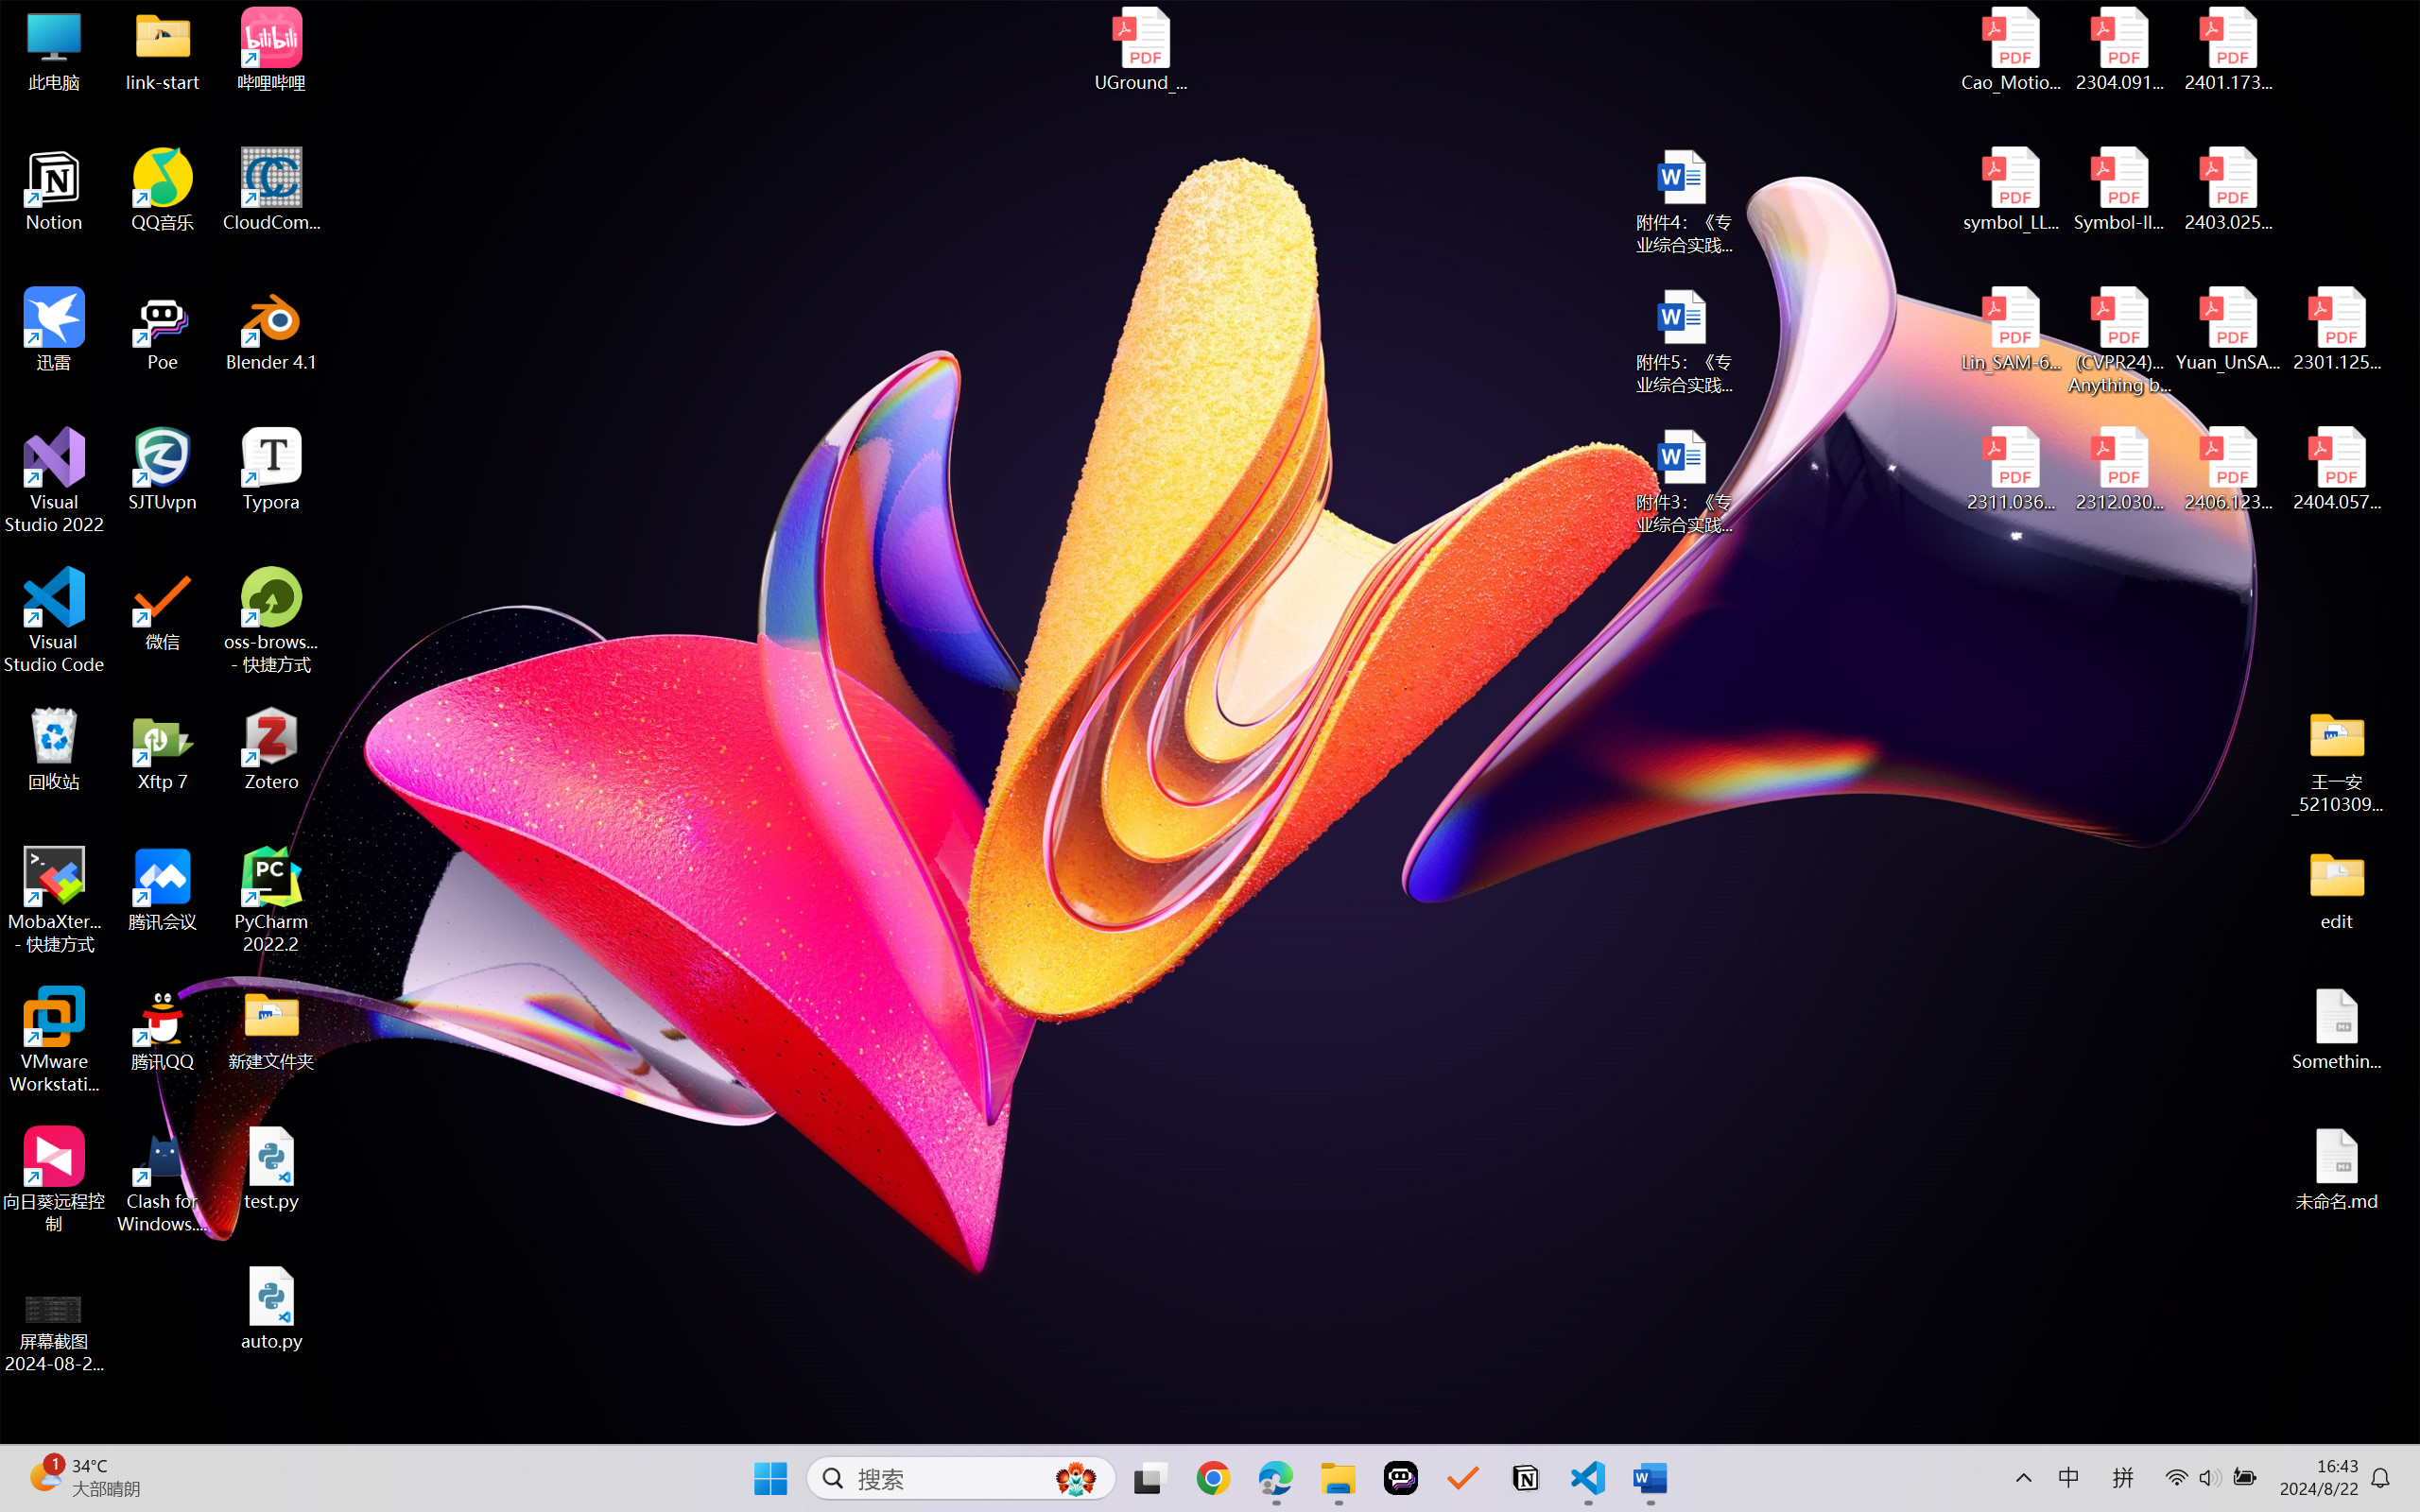 The height and width of the screenshot is (1512, 2420). I want to click on 2406.12373v2.pdf, so click(2227, 470).